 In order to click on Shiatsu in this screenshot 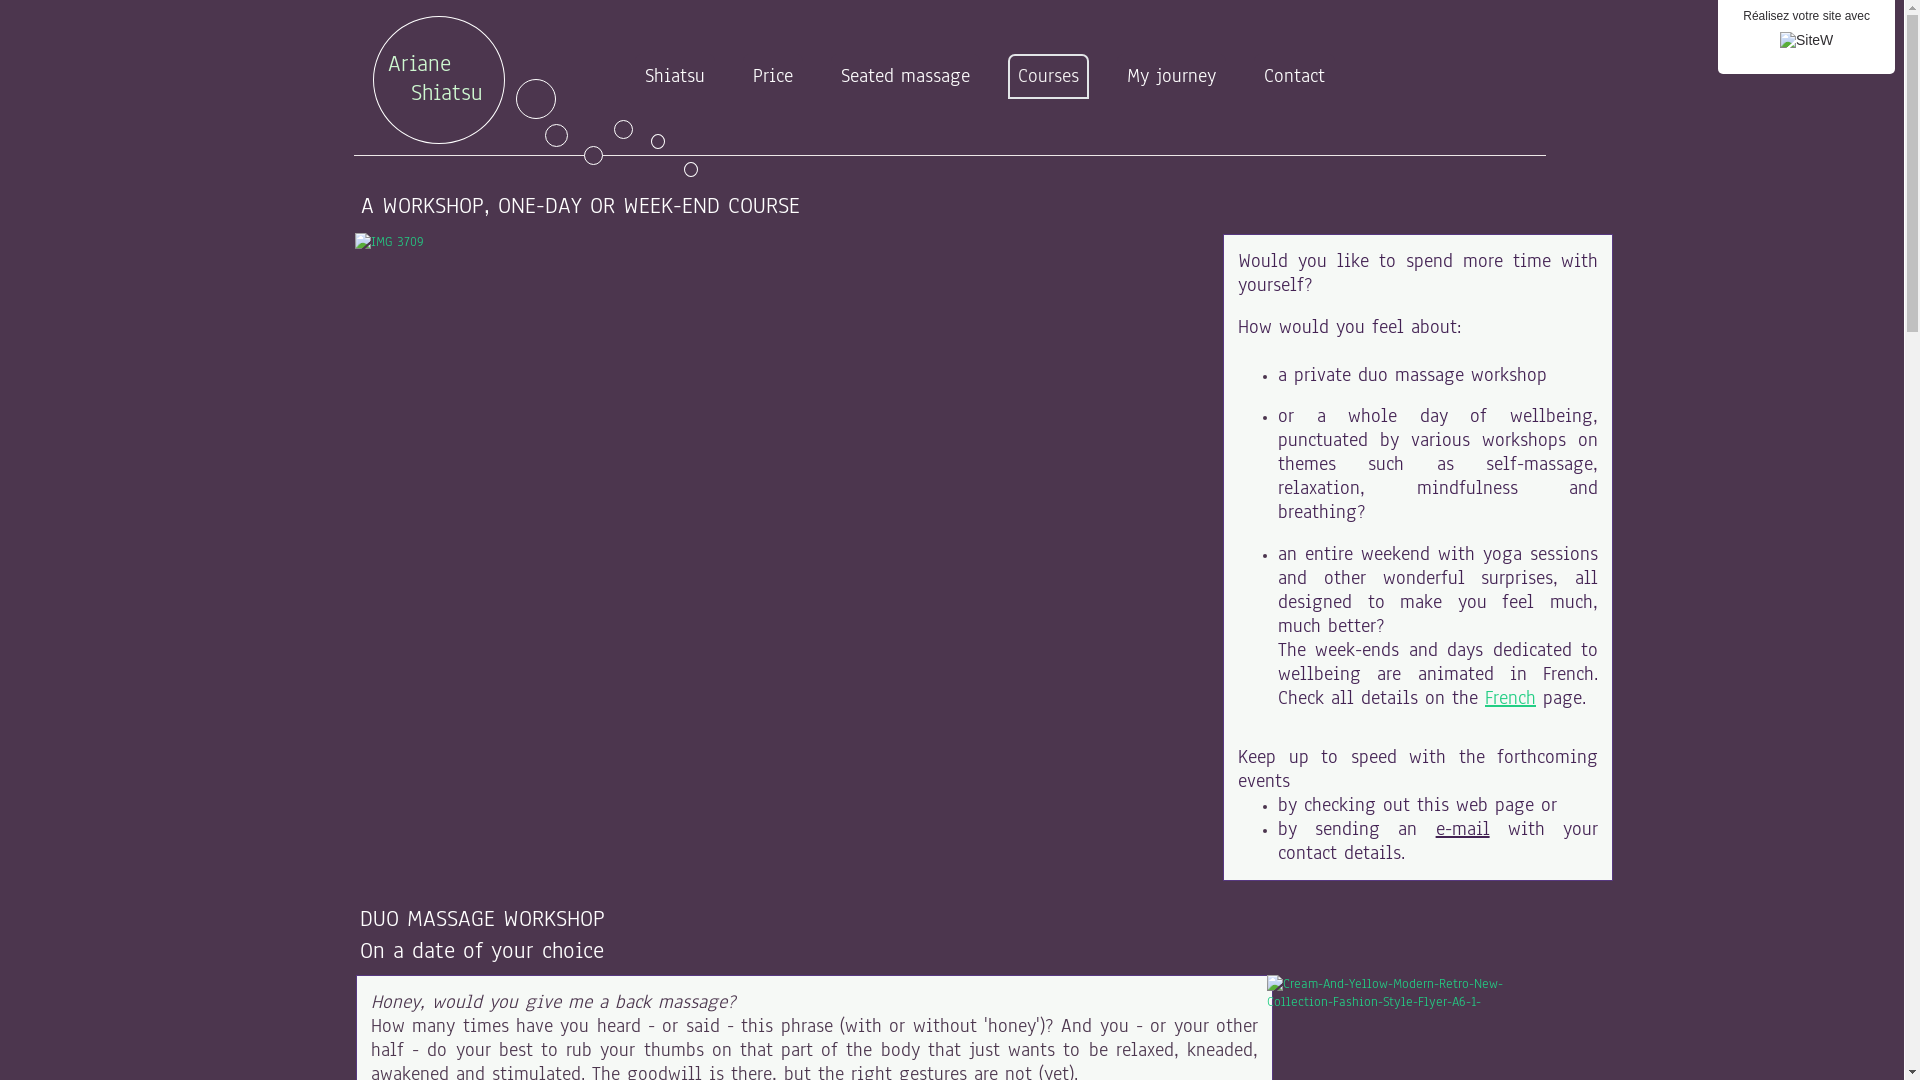, I will do `click(675, 76)`.